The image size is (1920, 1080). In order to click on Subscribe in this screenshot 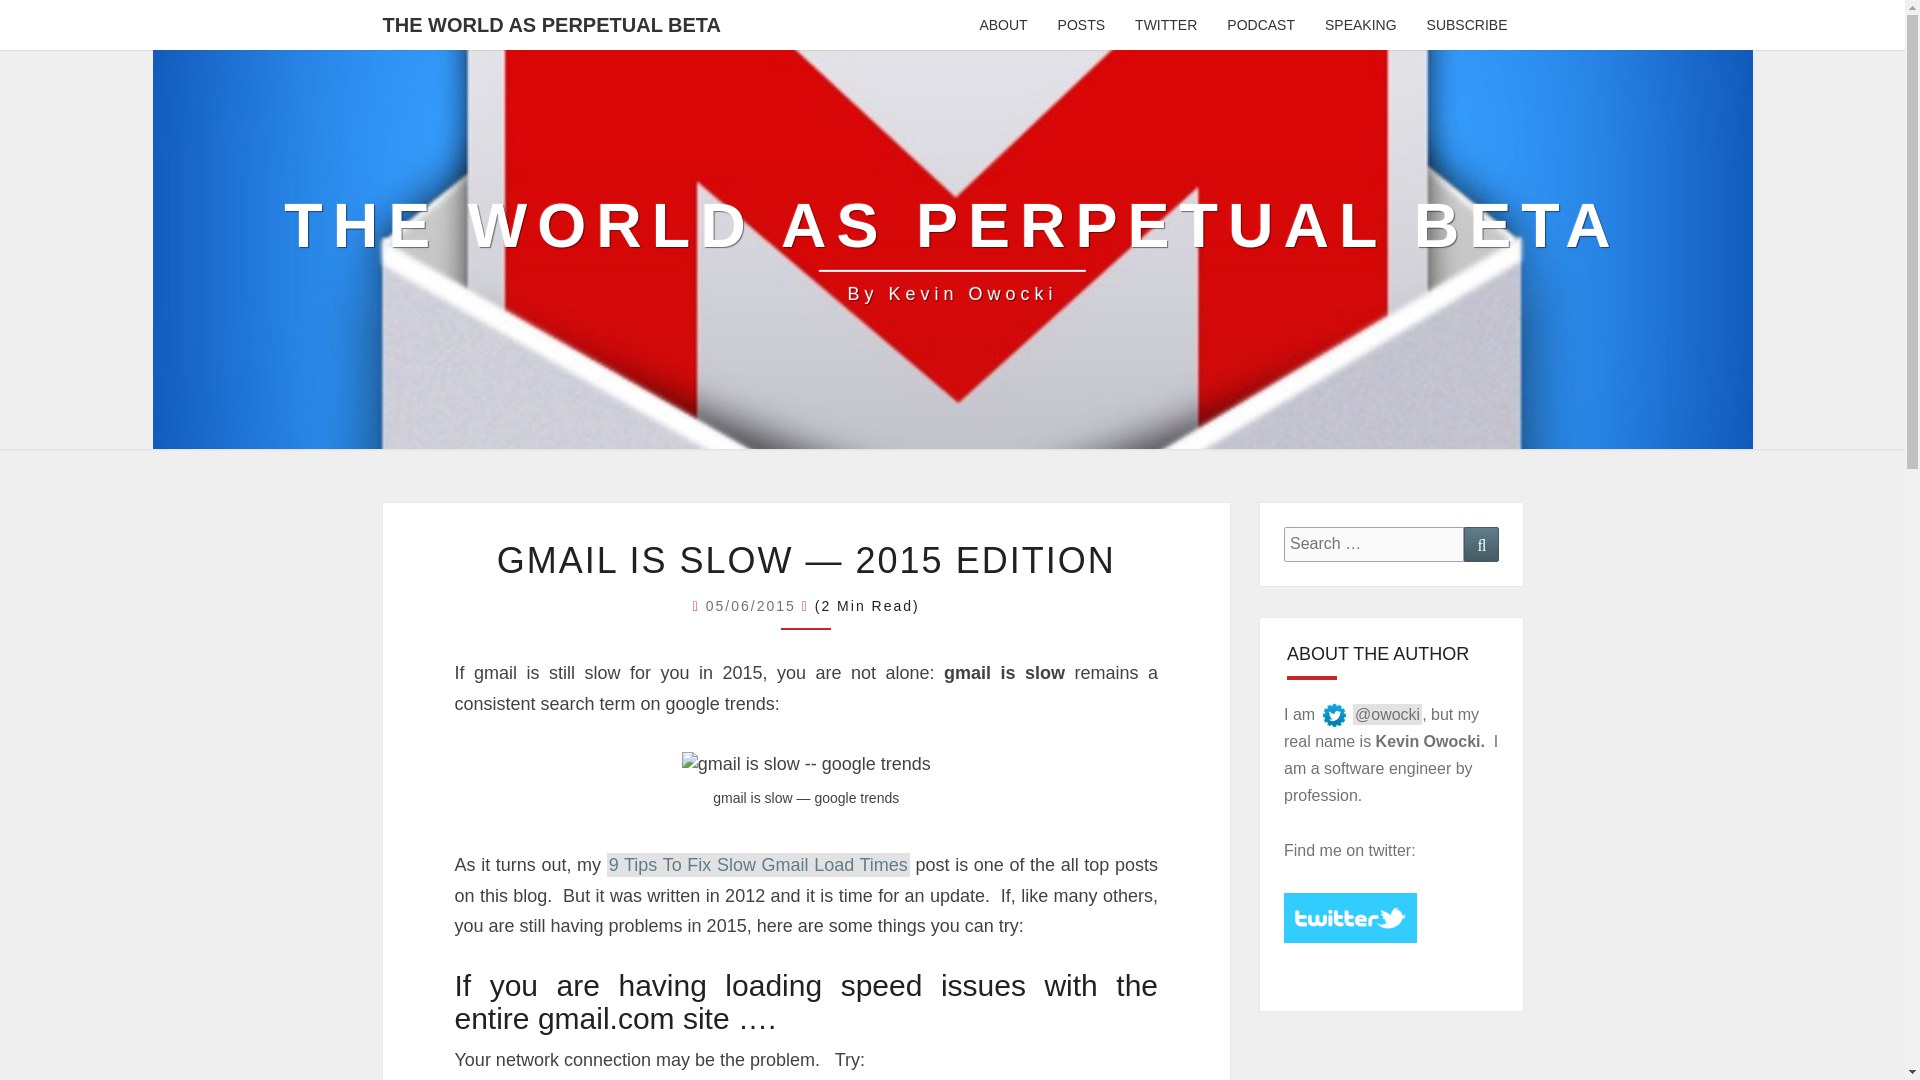, I will do `click(1466, 24)`.